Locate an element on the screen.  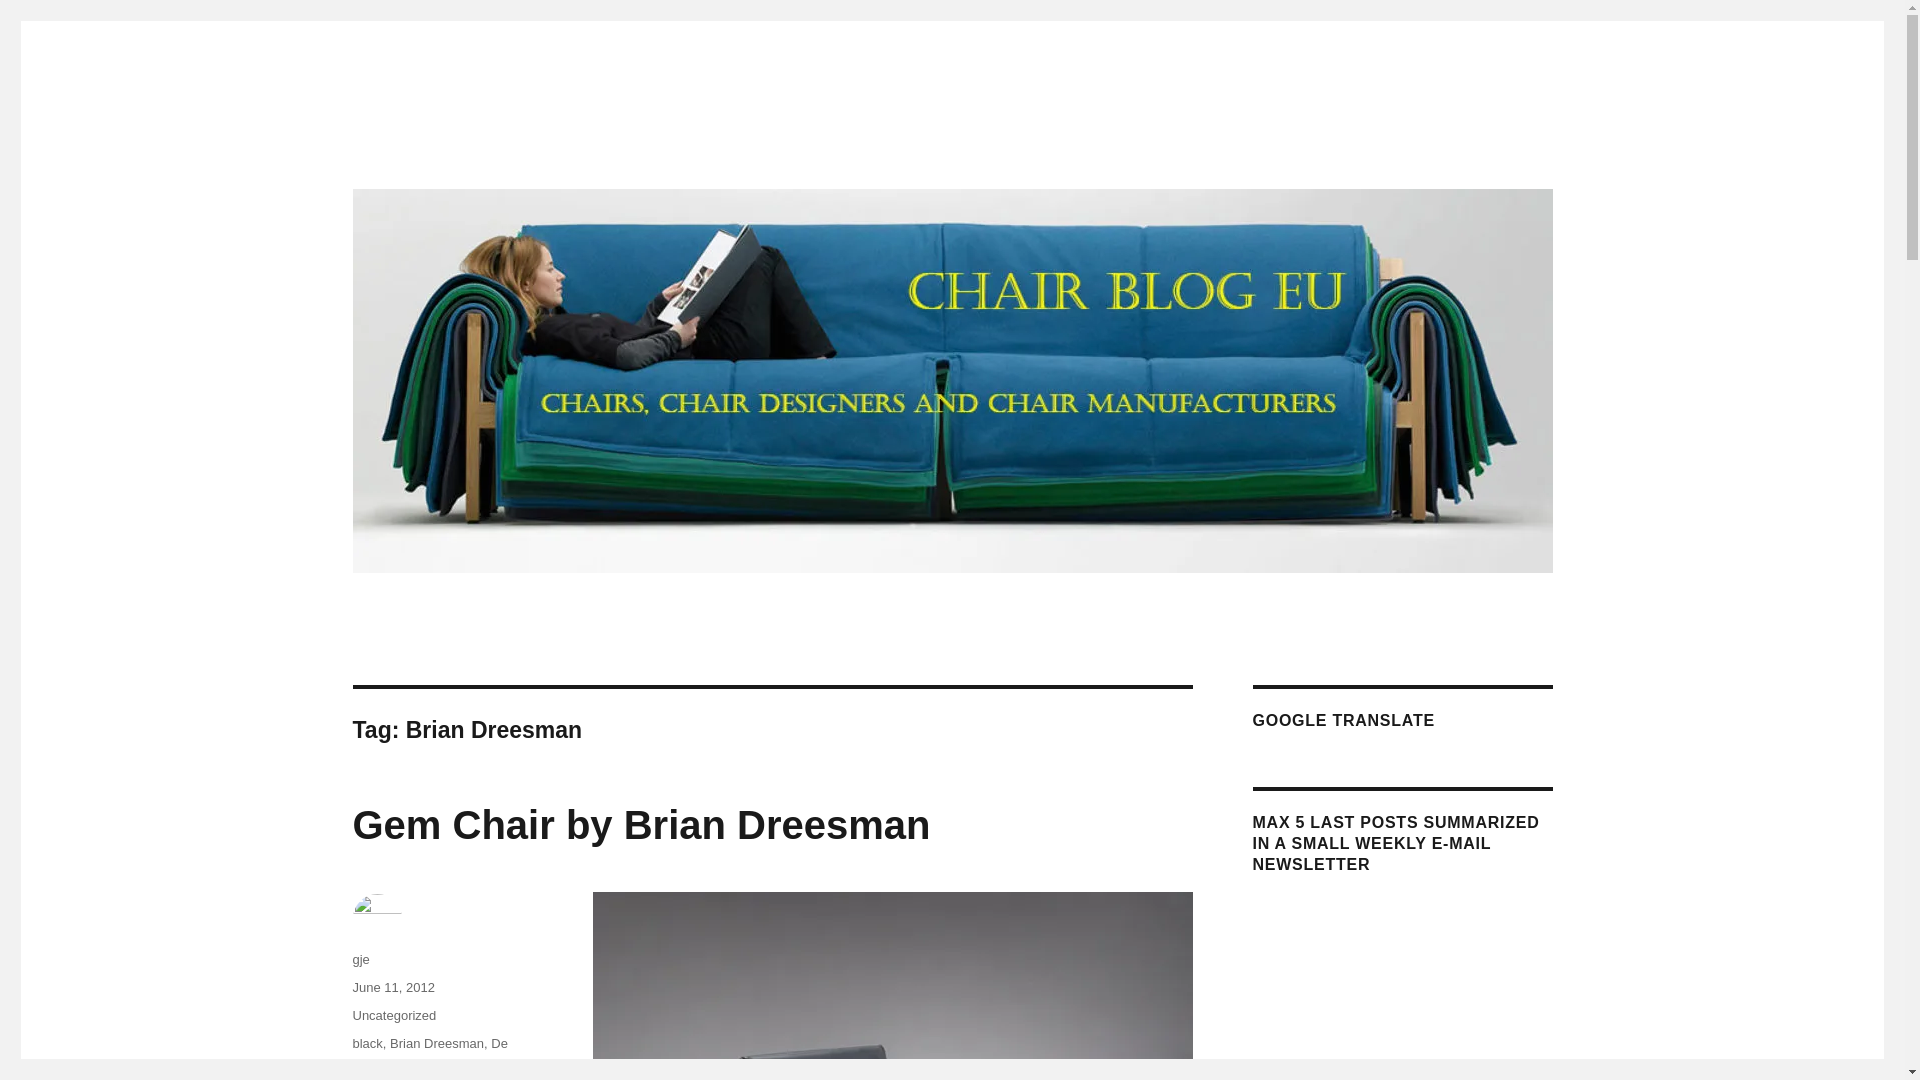
Chairblog.eu is located at coordinates (436, 150).